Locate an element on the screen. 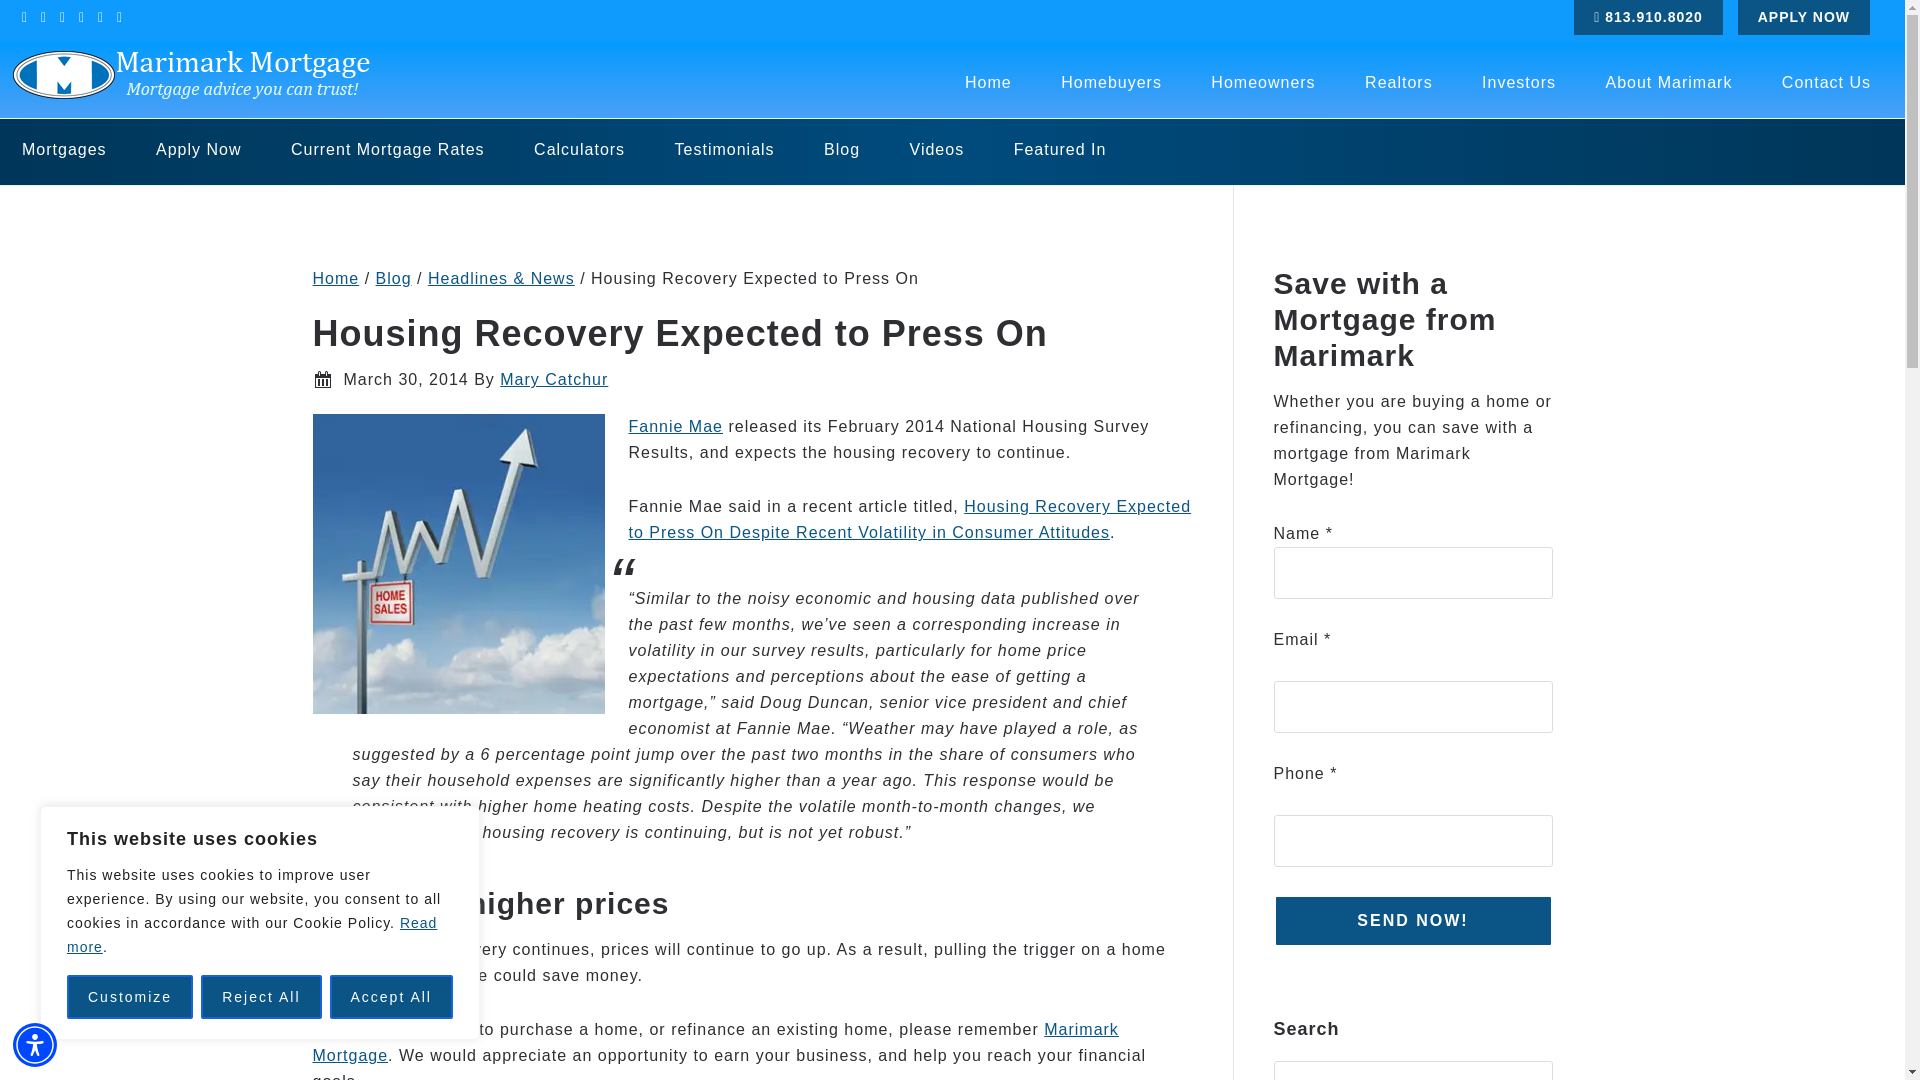 The image size is (1920, 1080). 813.910.8020 is located at coordinates (1648, 17).